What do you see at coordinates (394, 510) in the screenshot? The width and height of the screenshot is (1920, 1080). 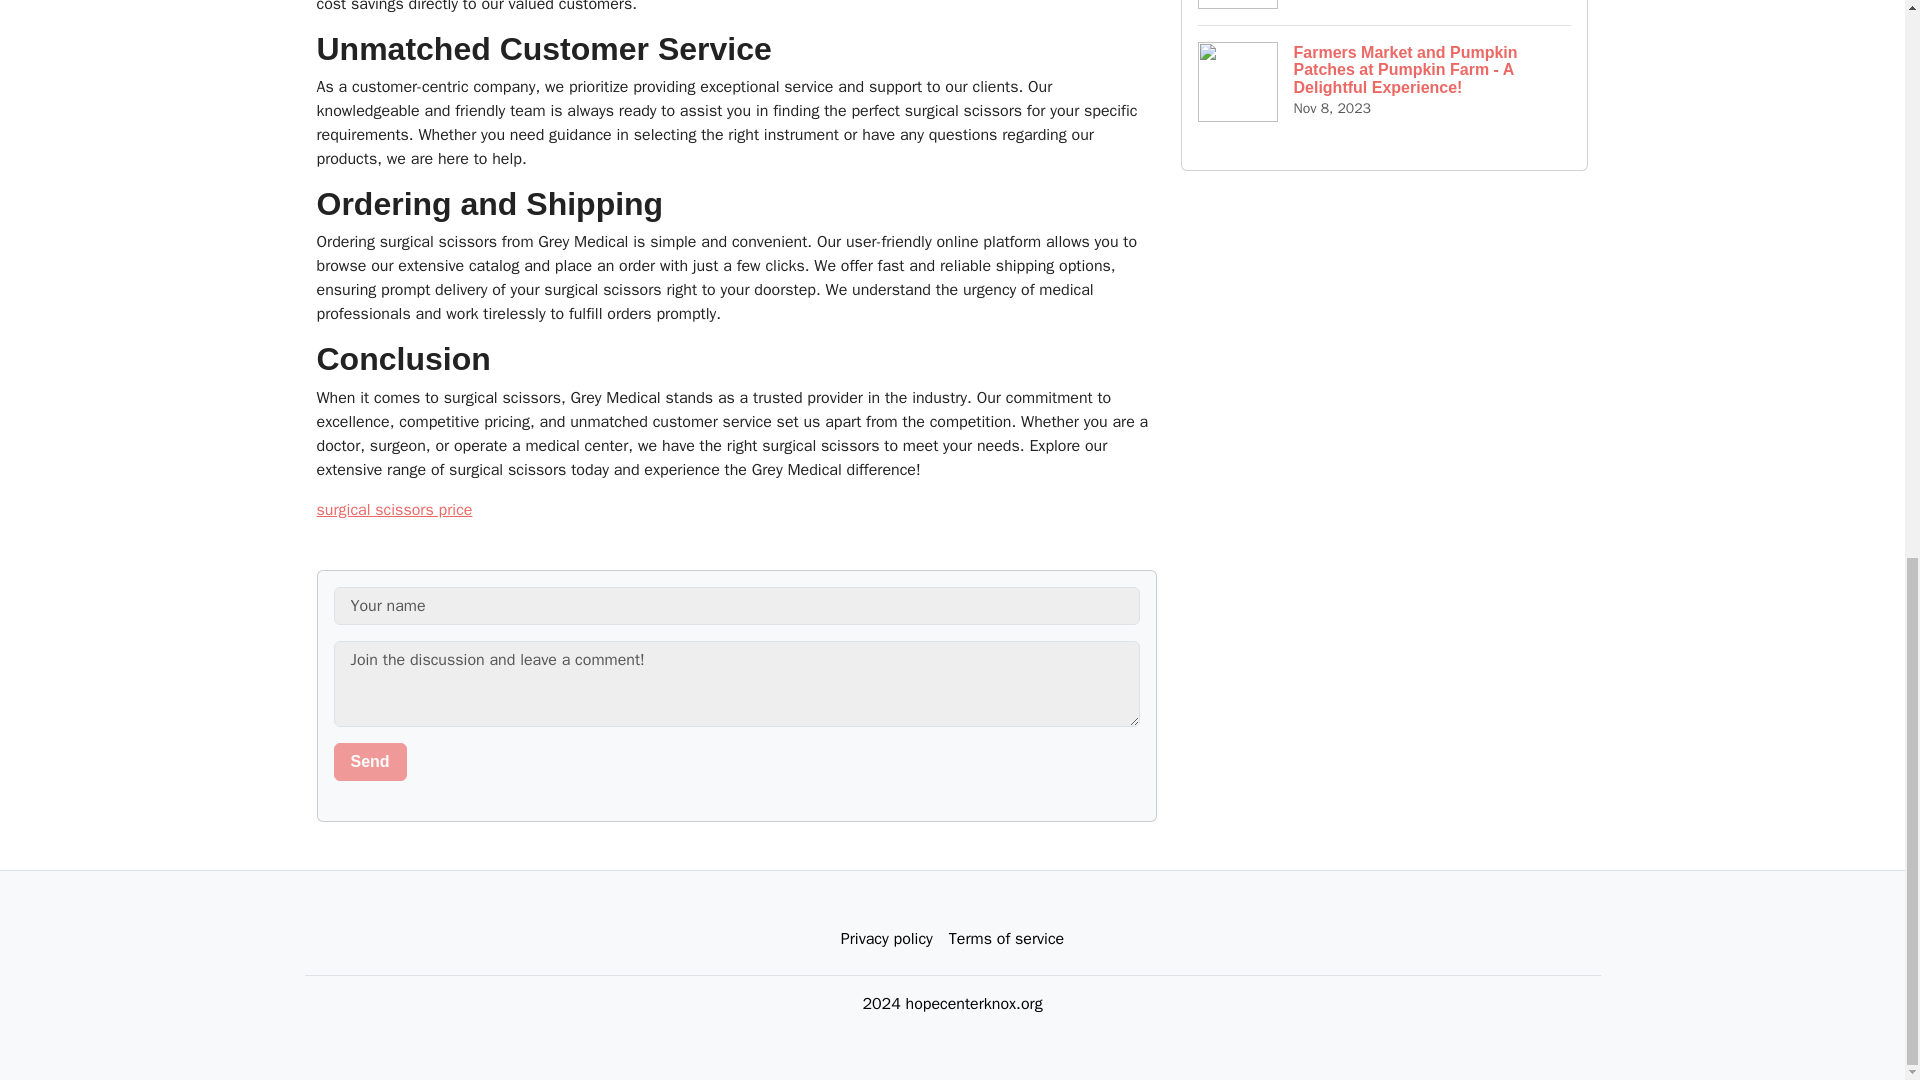 I see `surgical scissors price` at bounding box center [394, 510].